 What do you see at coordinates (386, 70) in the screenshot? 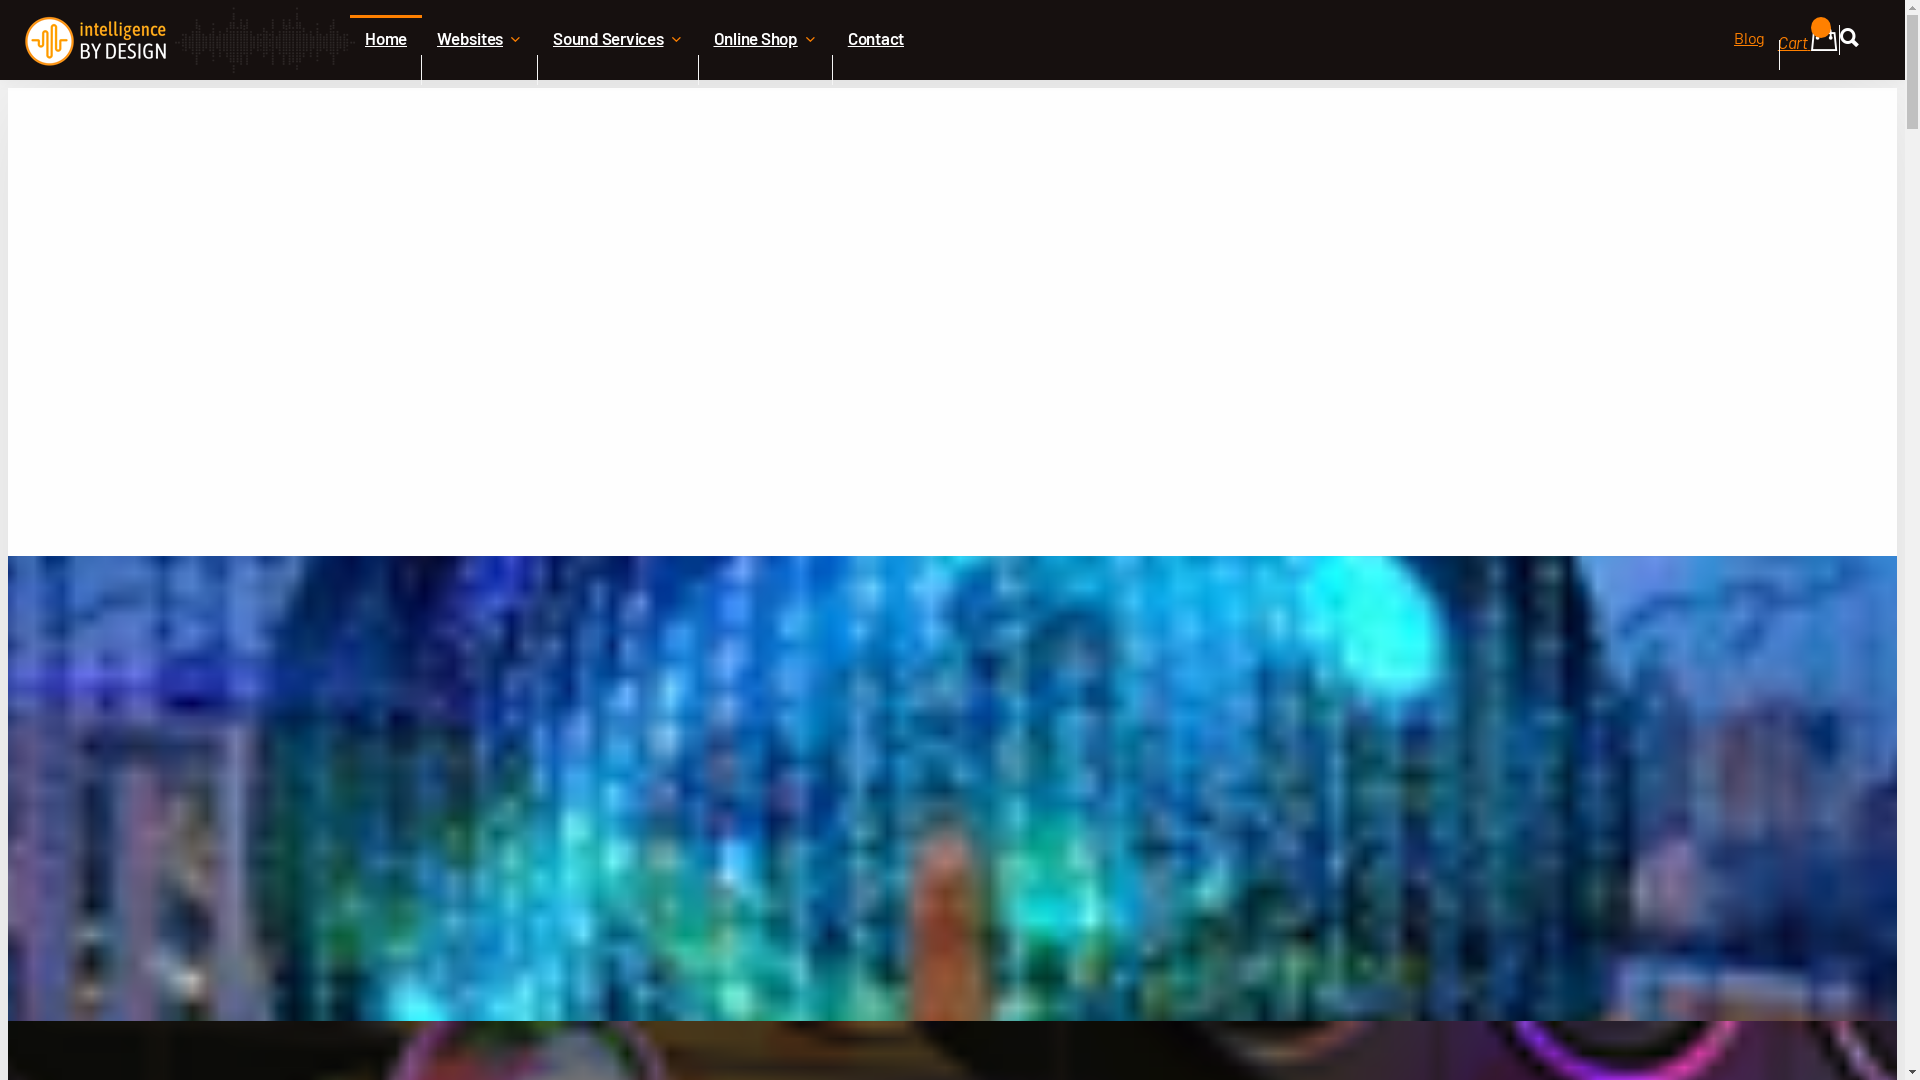
I see `Home` at bounding box center [386, 70].